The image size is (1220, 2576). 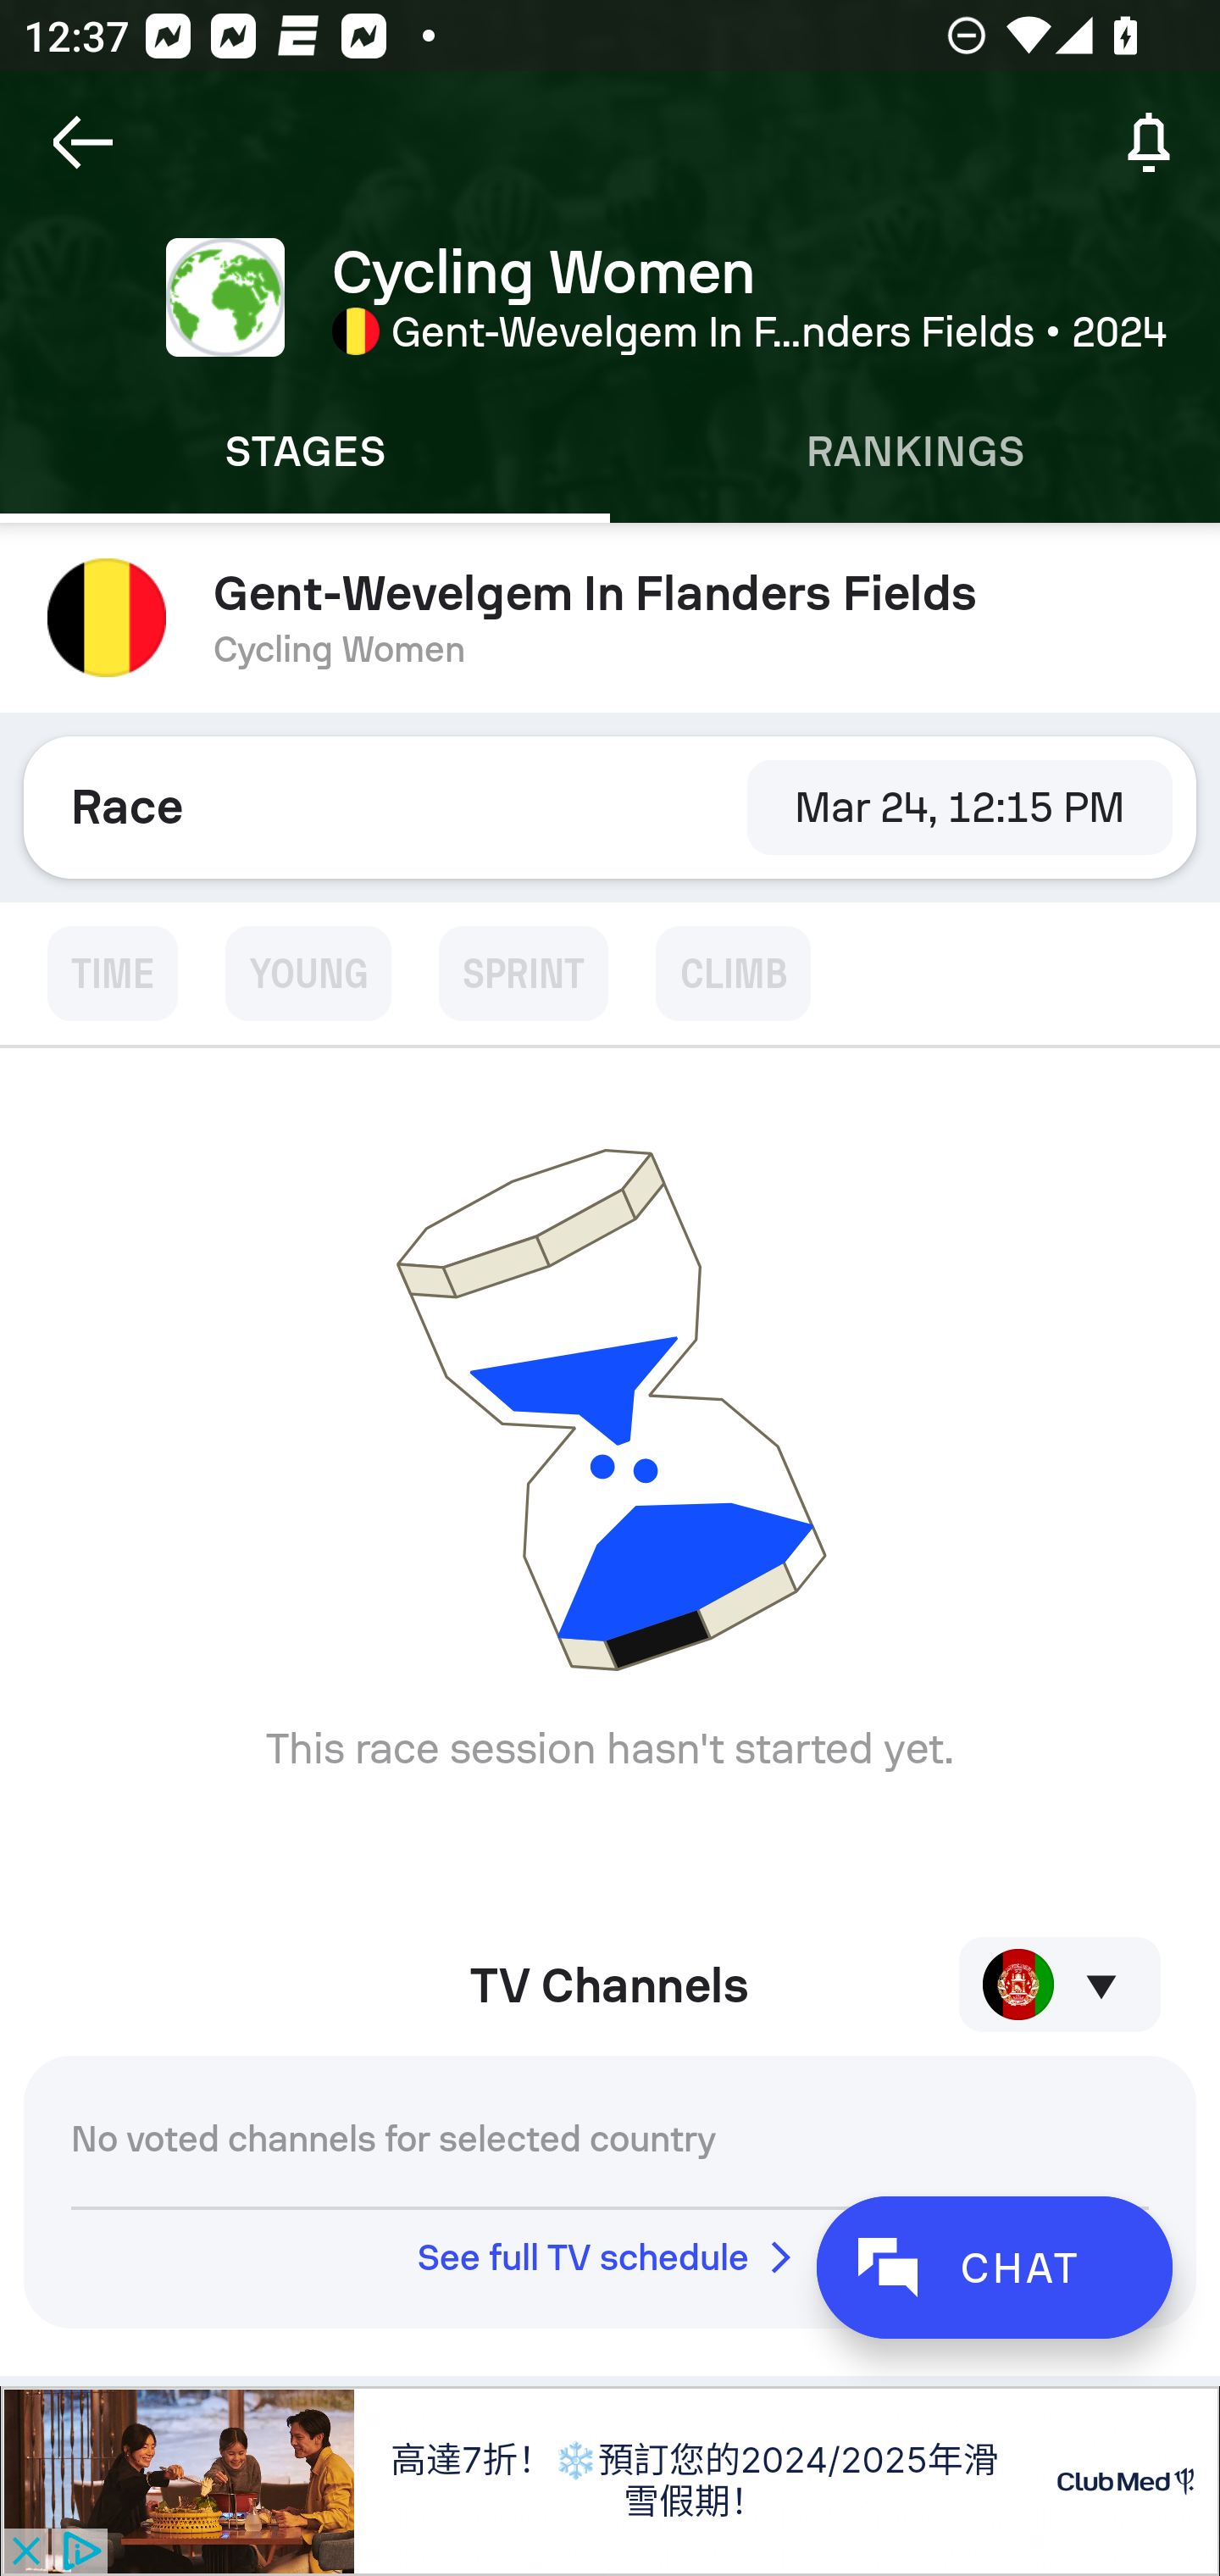 What do you see at coordinates (959, 807) in the screenshot?
I see `Mar 24, 12:15 PM` at bounding box center [959, 807].